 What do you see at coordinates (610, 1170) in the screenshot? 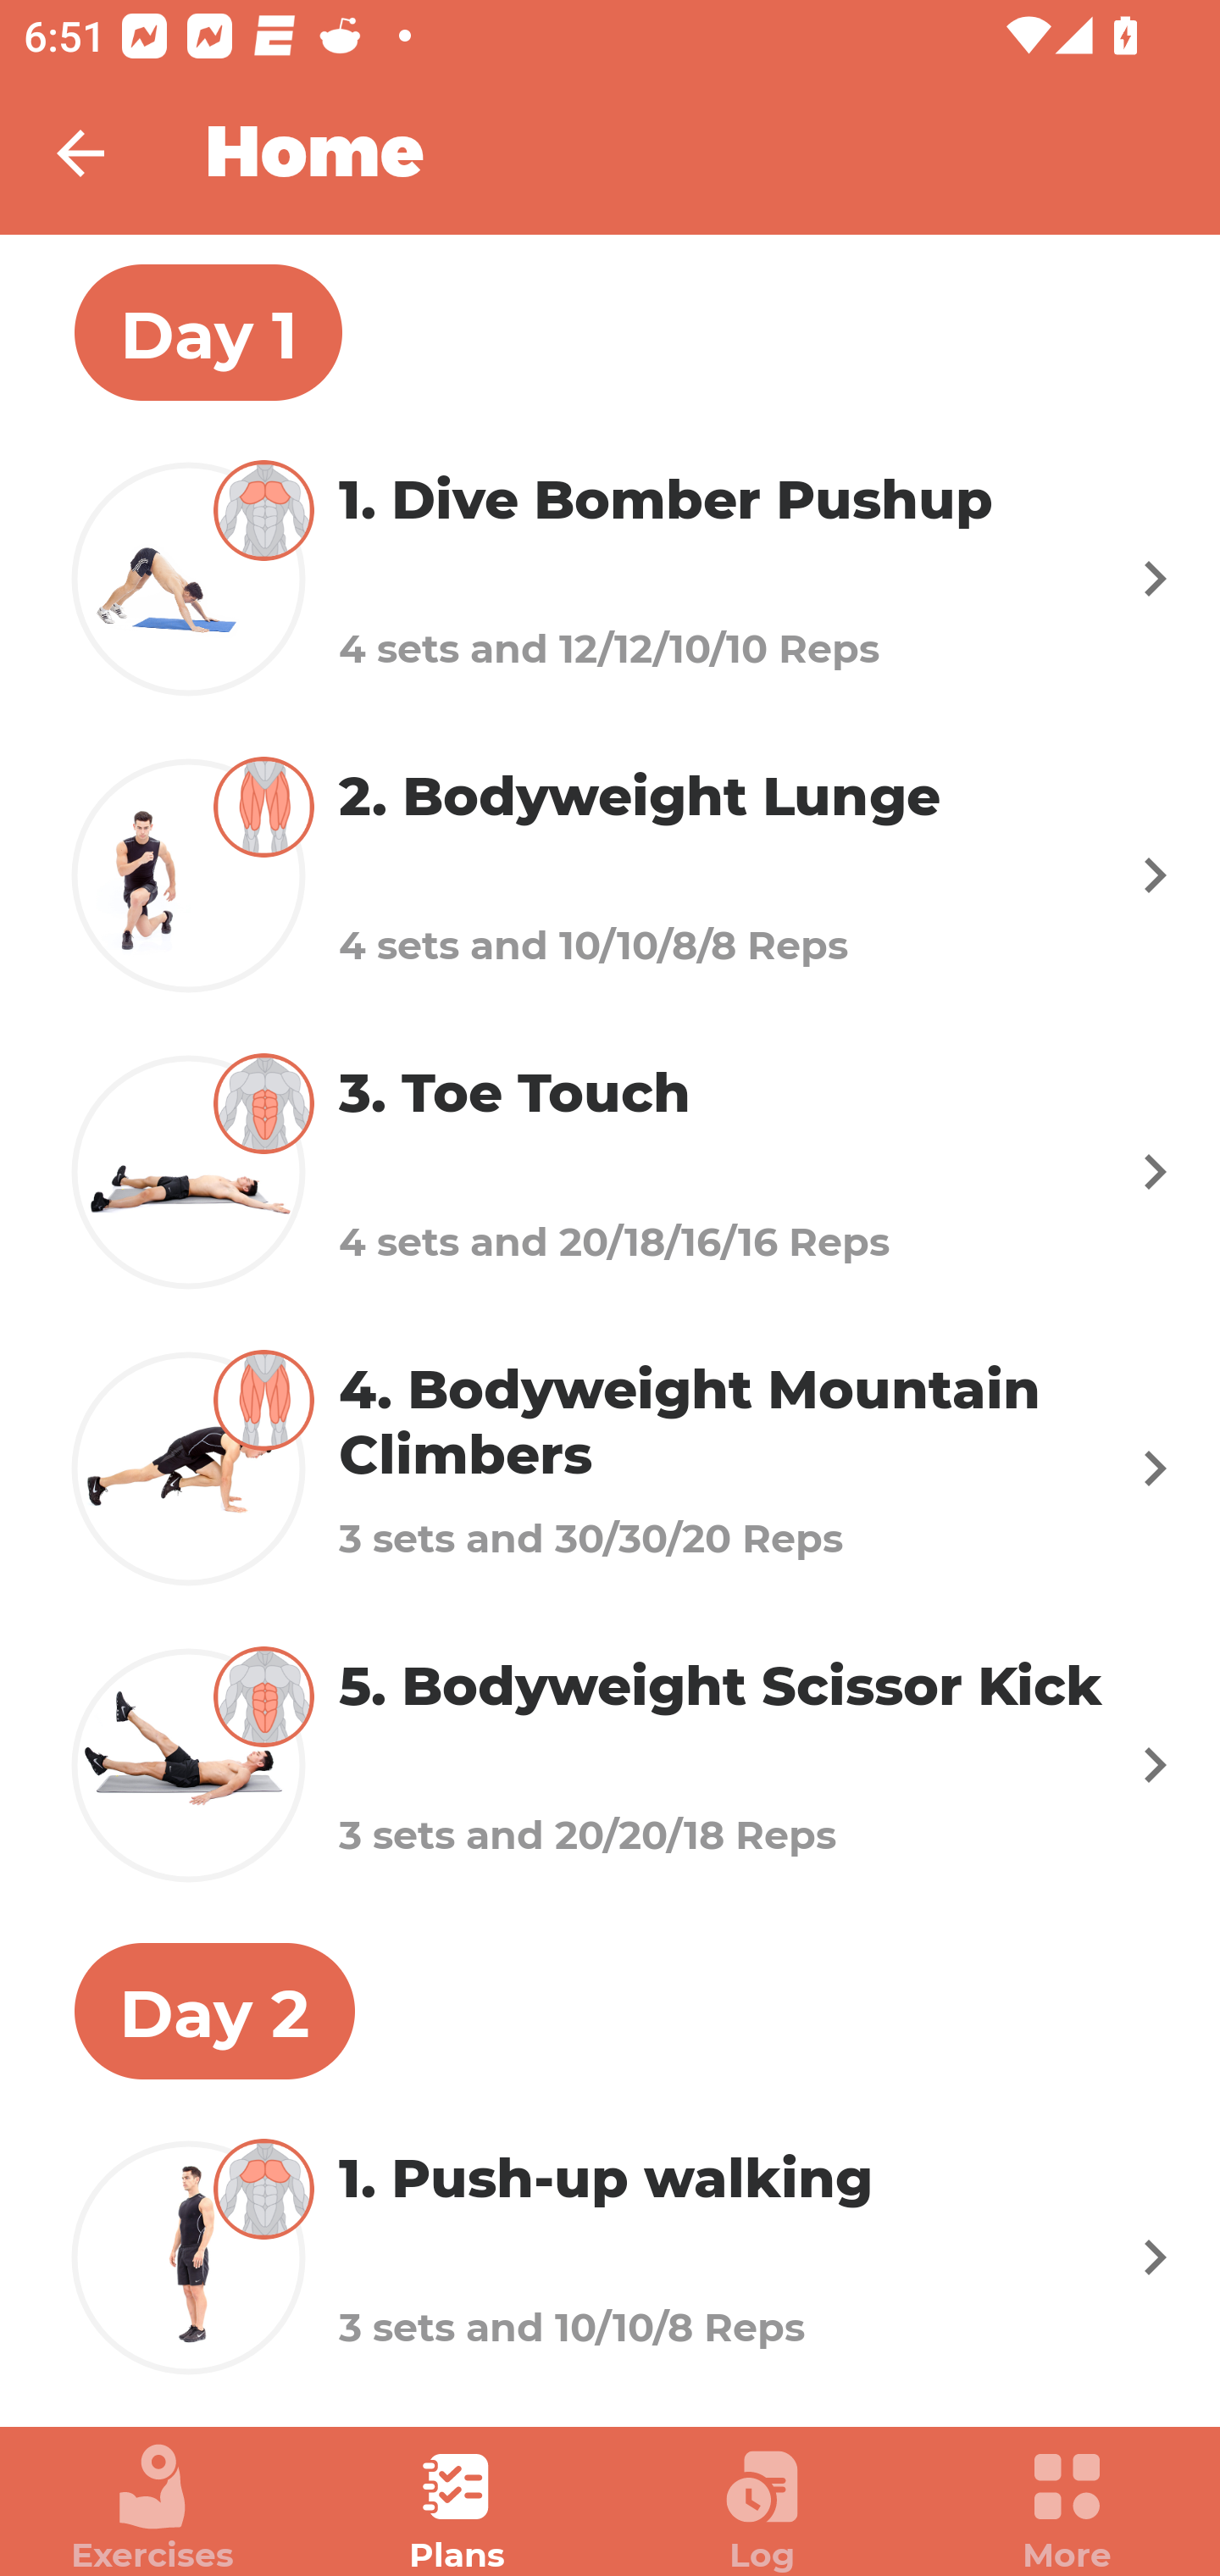
I see `3. Toe Touch 4 sets and 20/18/16/16 Reps` at bounding box center [610, 1170].